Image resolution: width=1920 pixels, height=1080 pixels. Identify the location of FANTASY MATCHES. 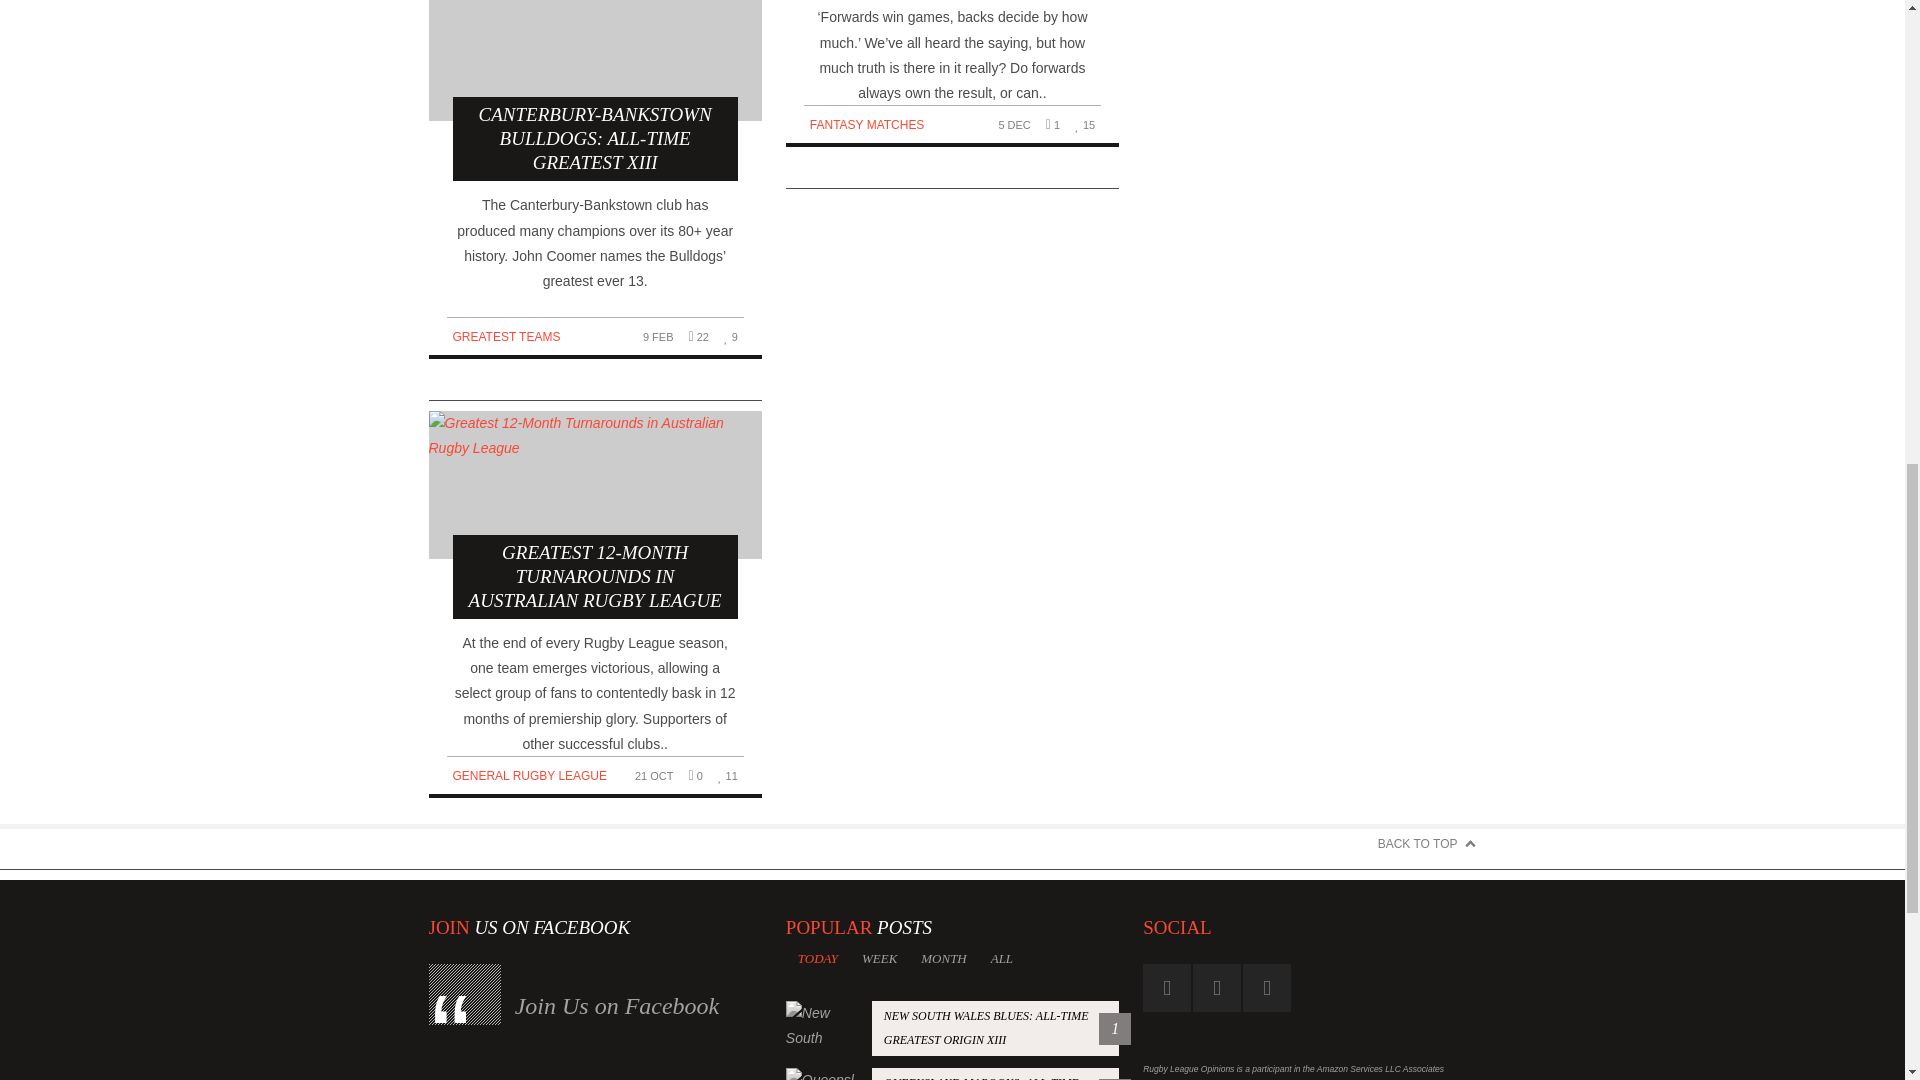
(868, 124).